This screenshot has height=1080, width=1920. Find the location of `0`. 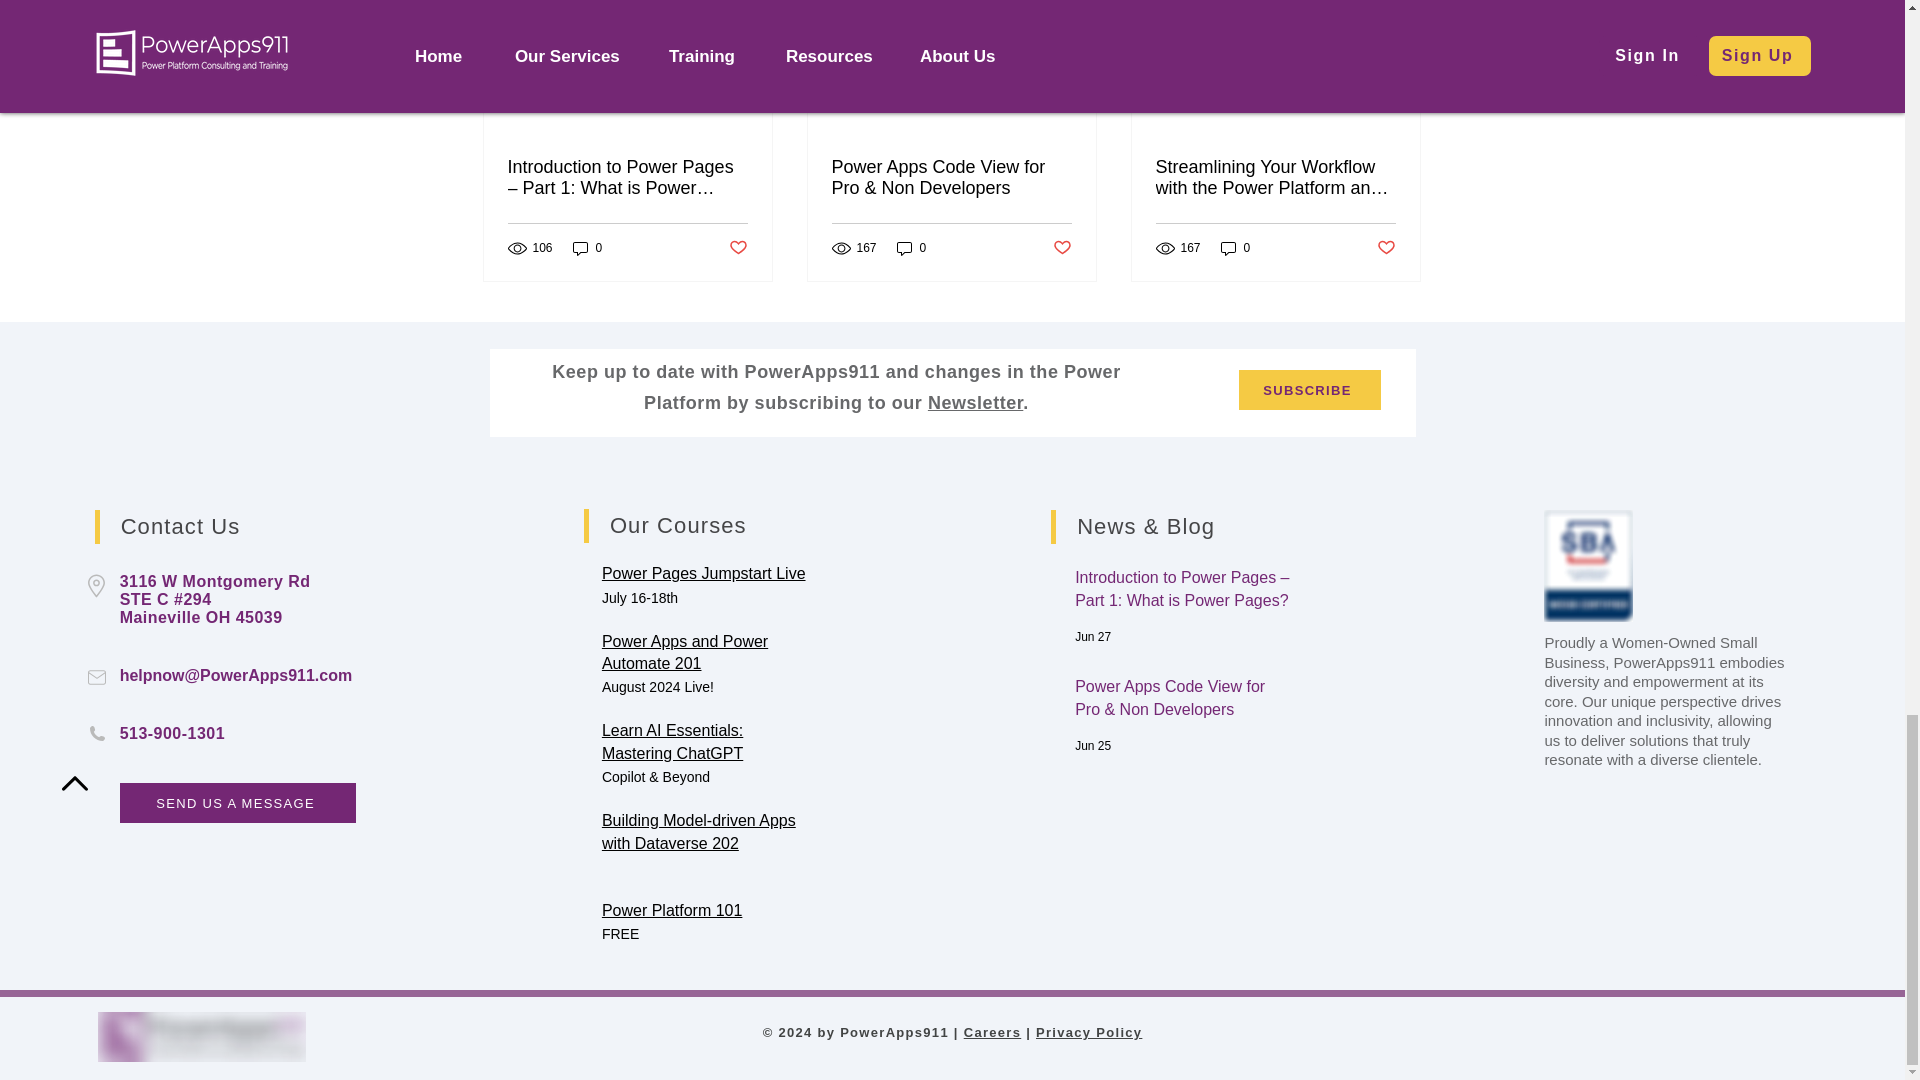

0 is located at coordinates (587, 248).